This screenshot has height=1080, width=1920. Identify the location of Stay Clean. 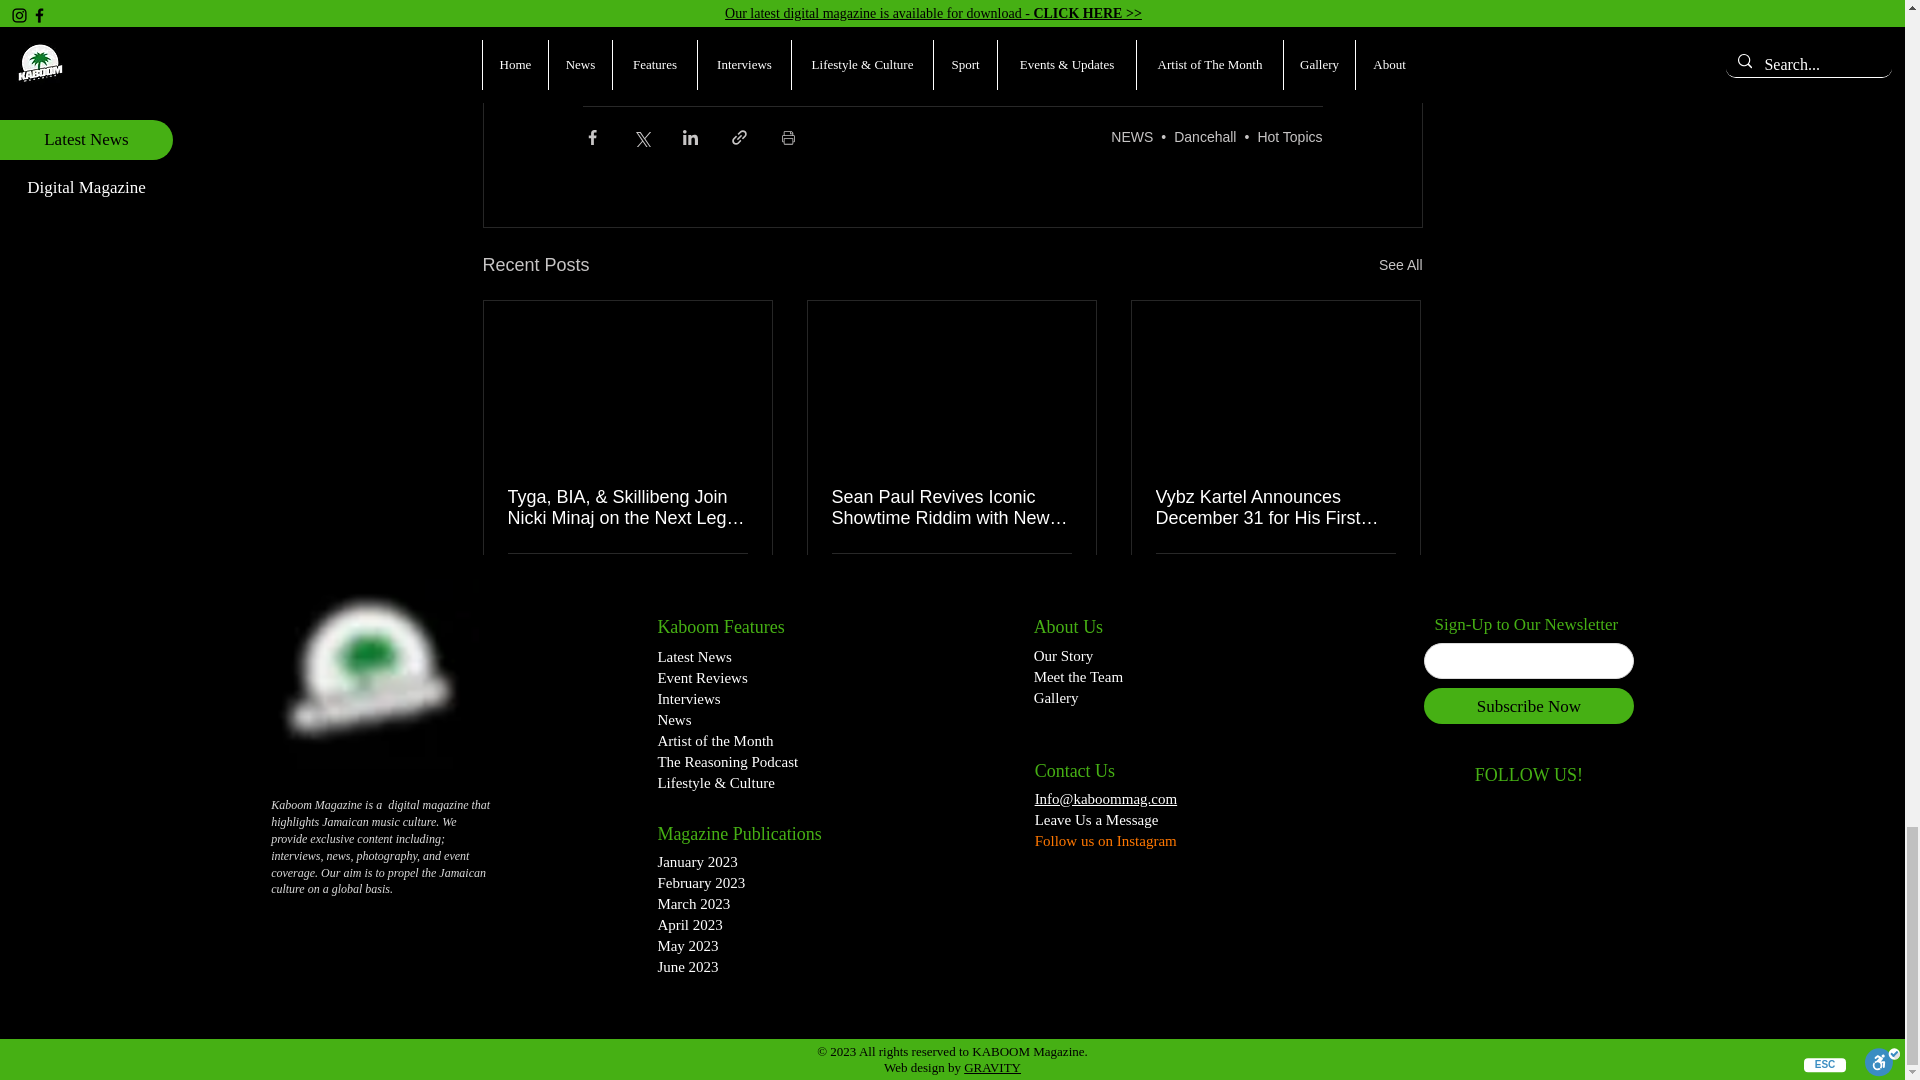
(877, 14).